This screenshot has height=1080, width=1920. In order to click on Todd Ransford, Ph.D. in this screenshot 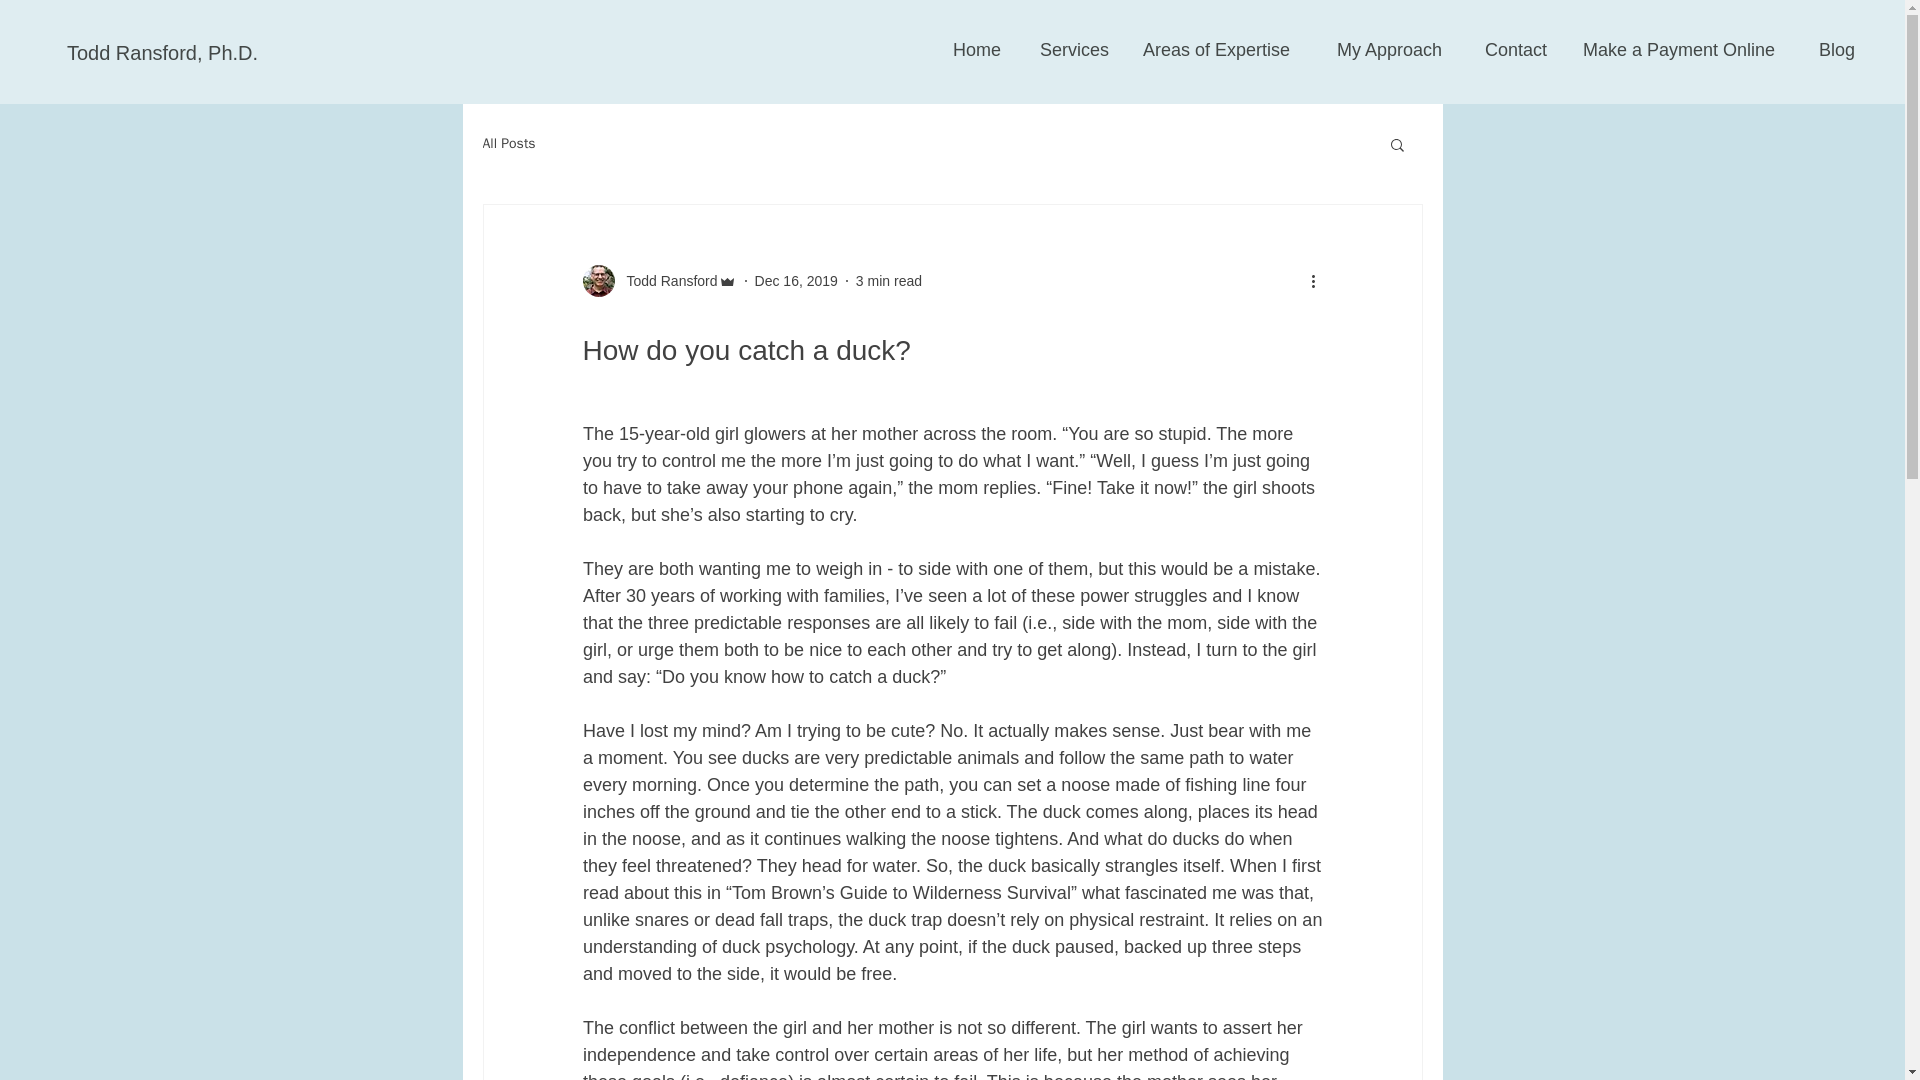, I will do `click(162, 52)`.